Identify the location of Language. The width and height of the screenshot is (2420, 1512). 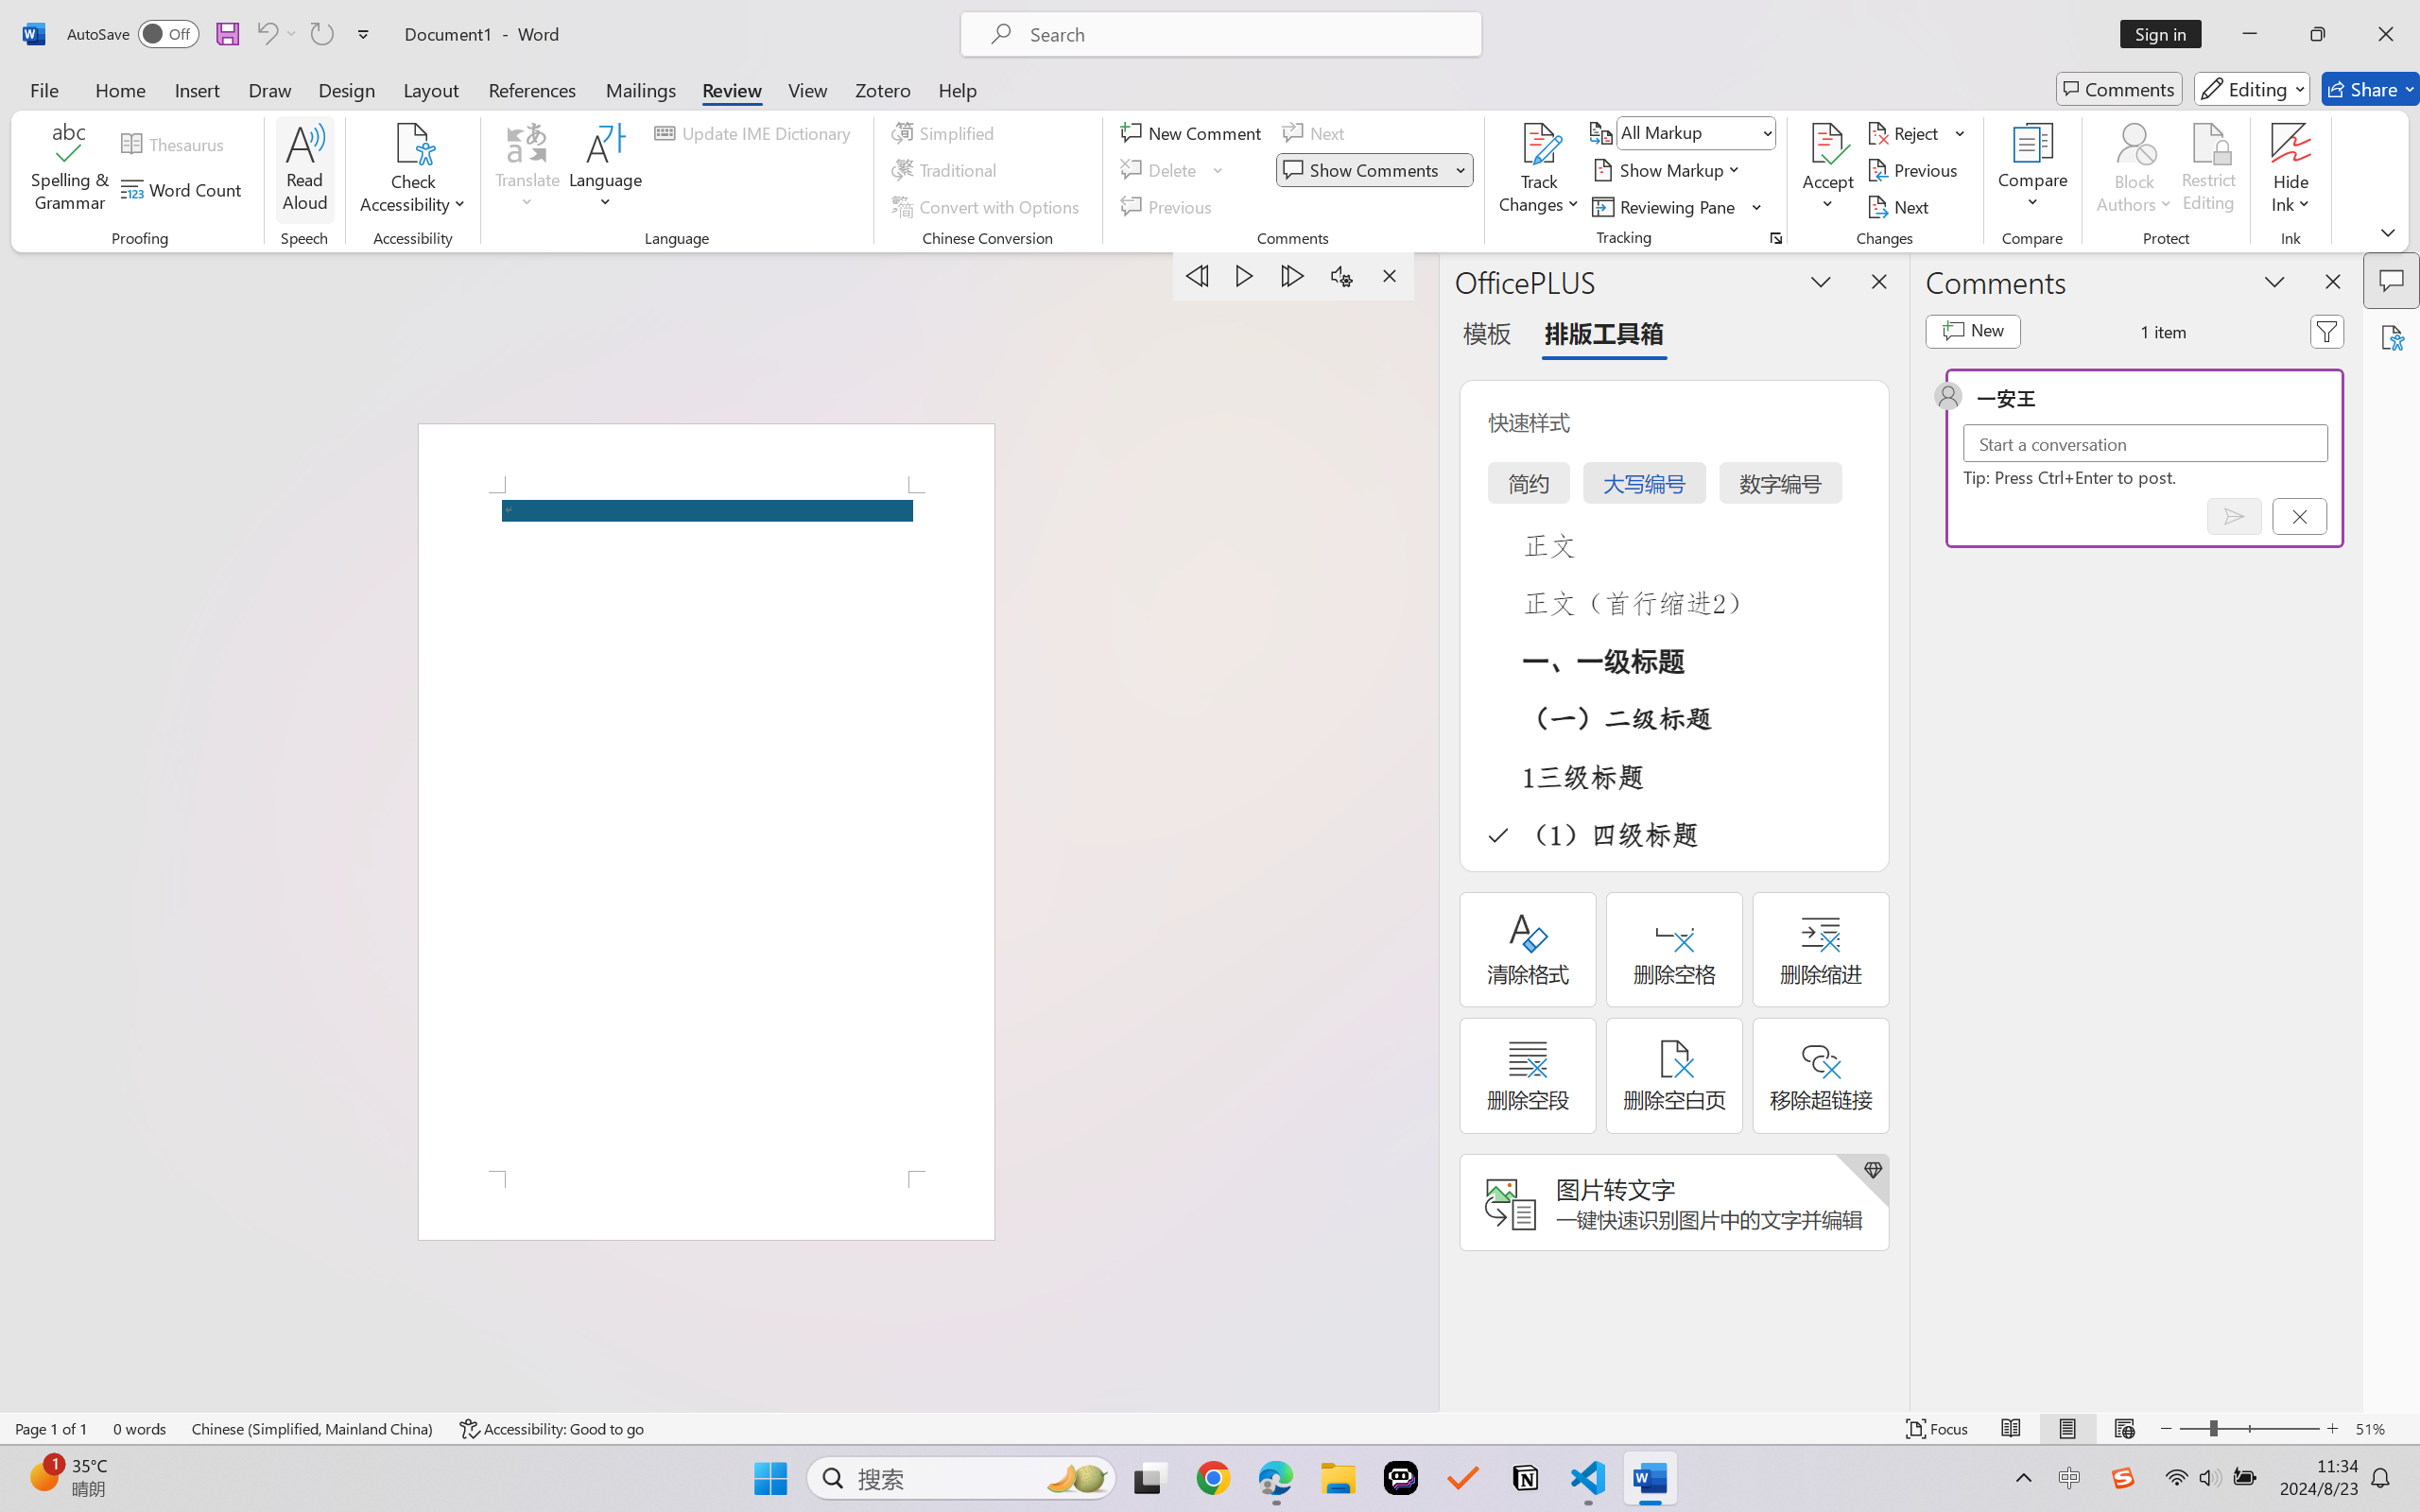
(606, 170).